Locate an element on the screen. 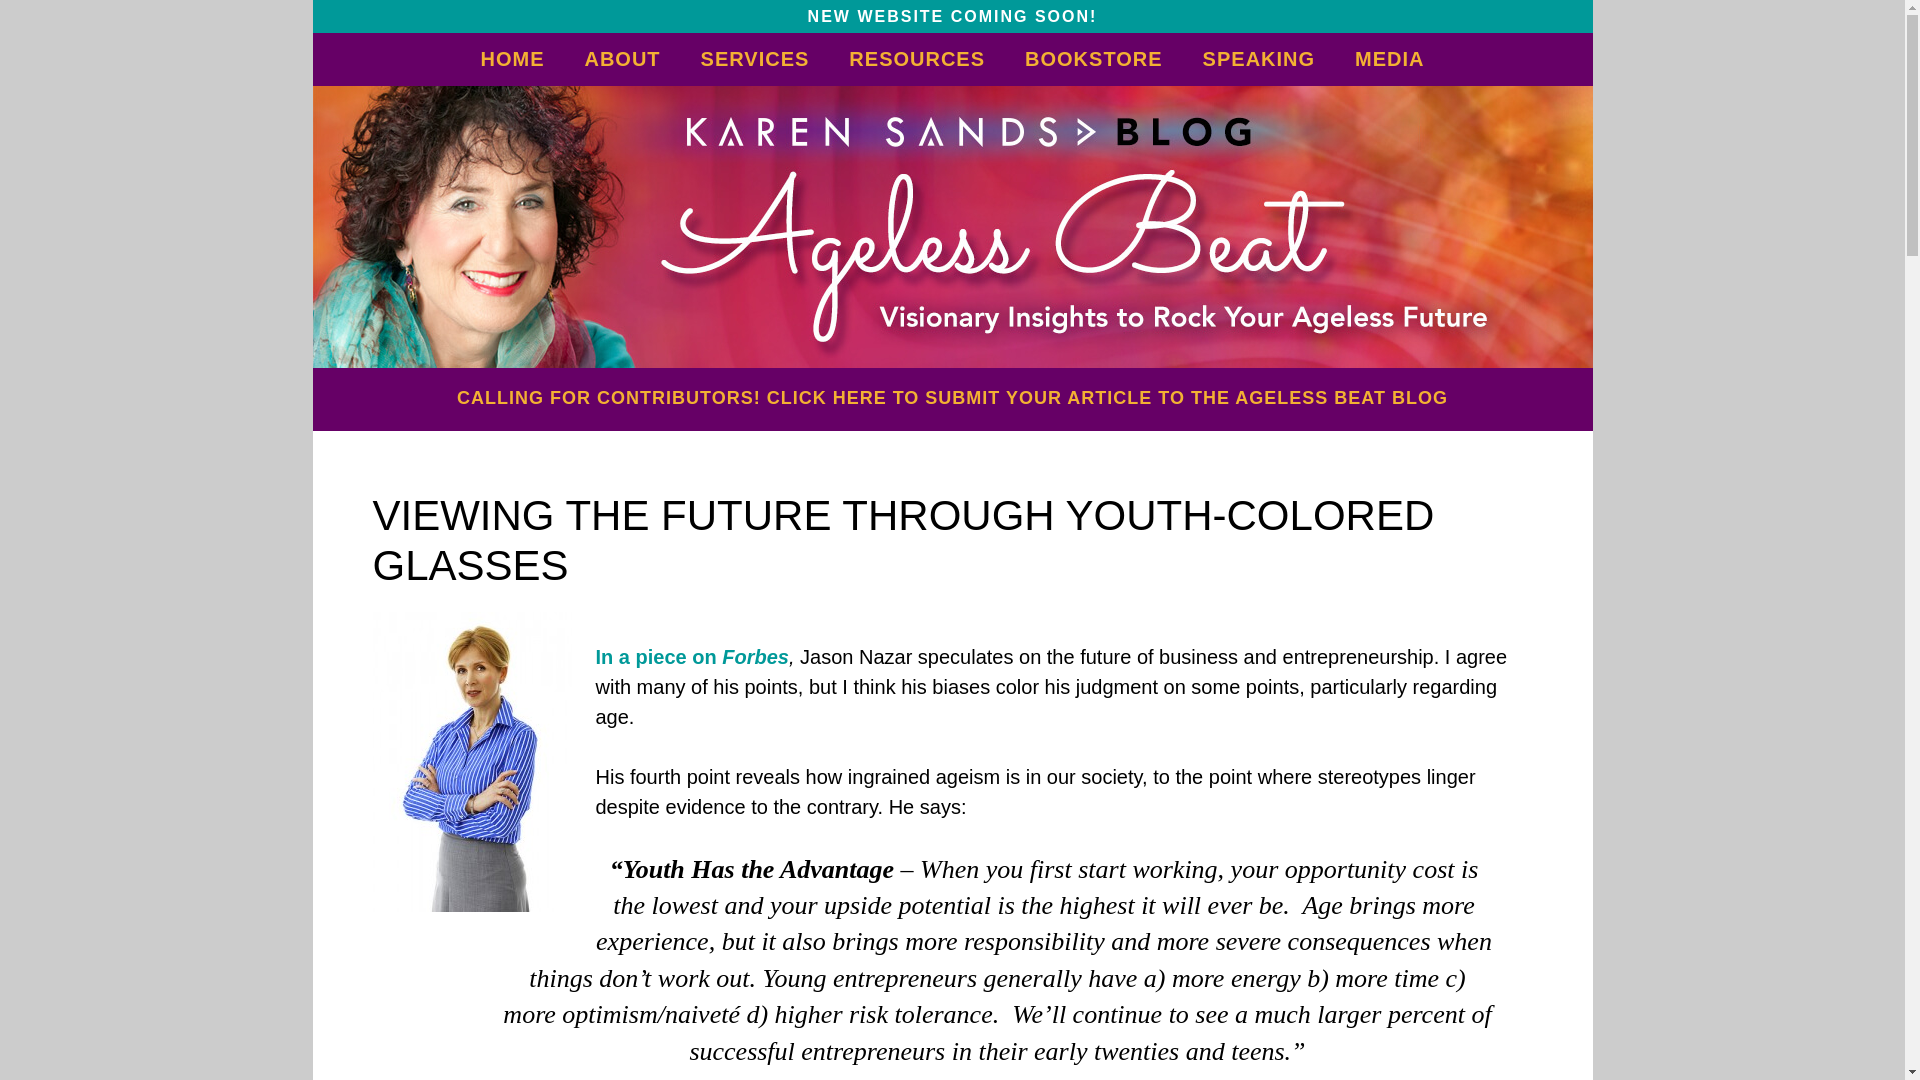  MEDIA is located at coordinates (1388, 58).